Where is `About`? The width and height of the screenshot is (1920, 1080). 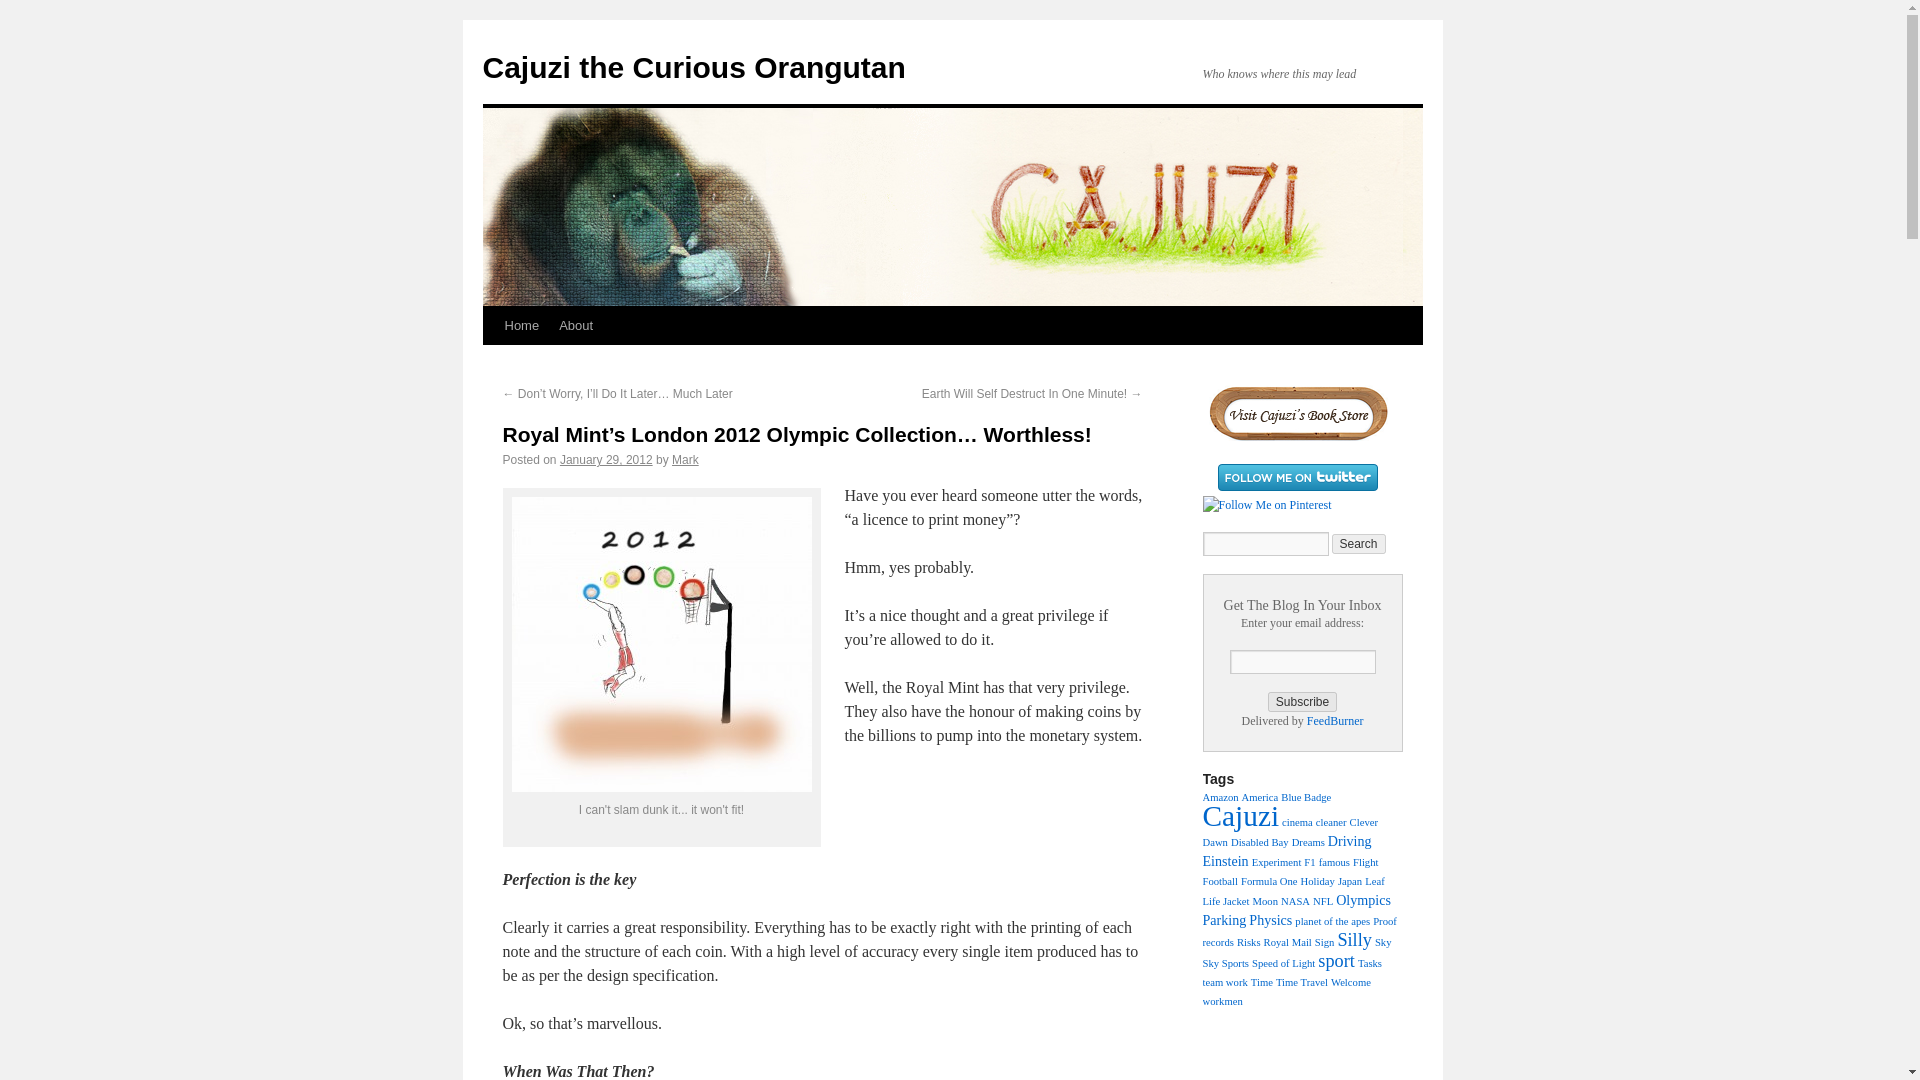 About is located at coordinates (576, 325).